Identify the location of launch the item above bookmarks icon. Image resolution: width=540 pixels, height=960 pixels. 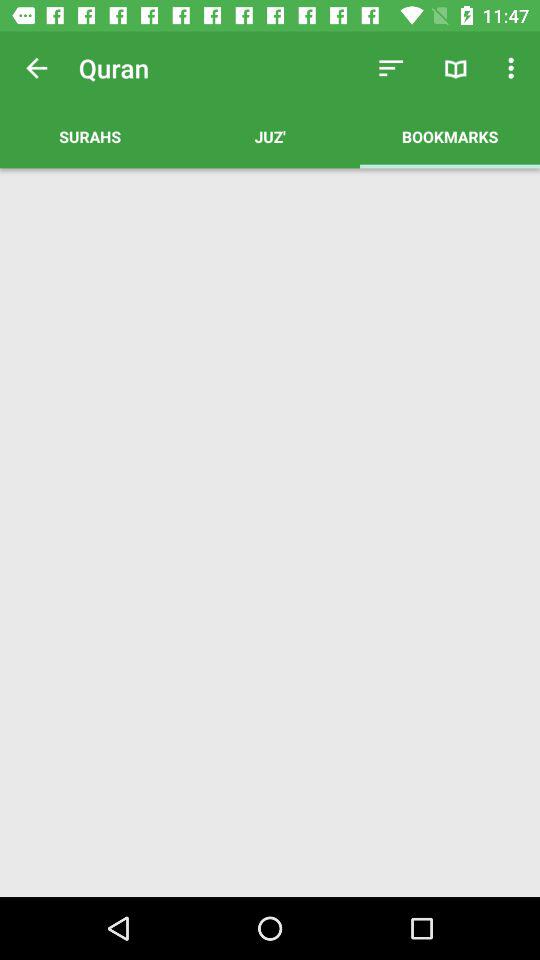
(514, 68).